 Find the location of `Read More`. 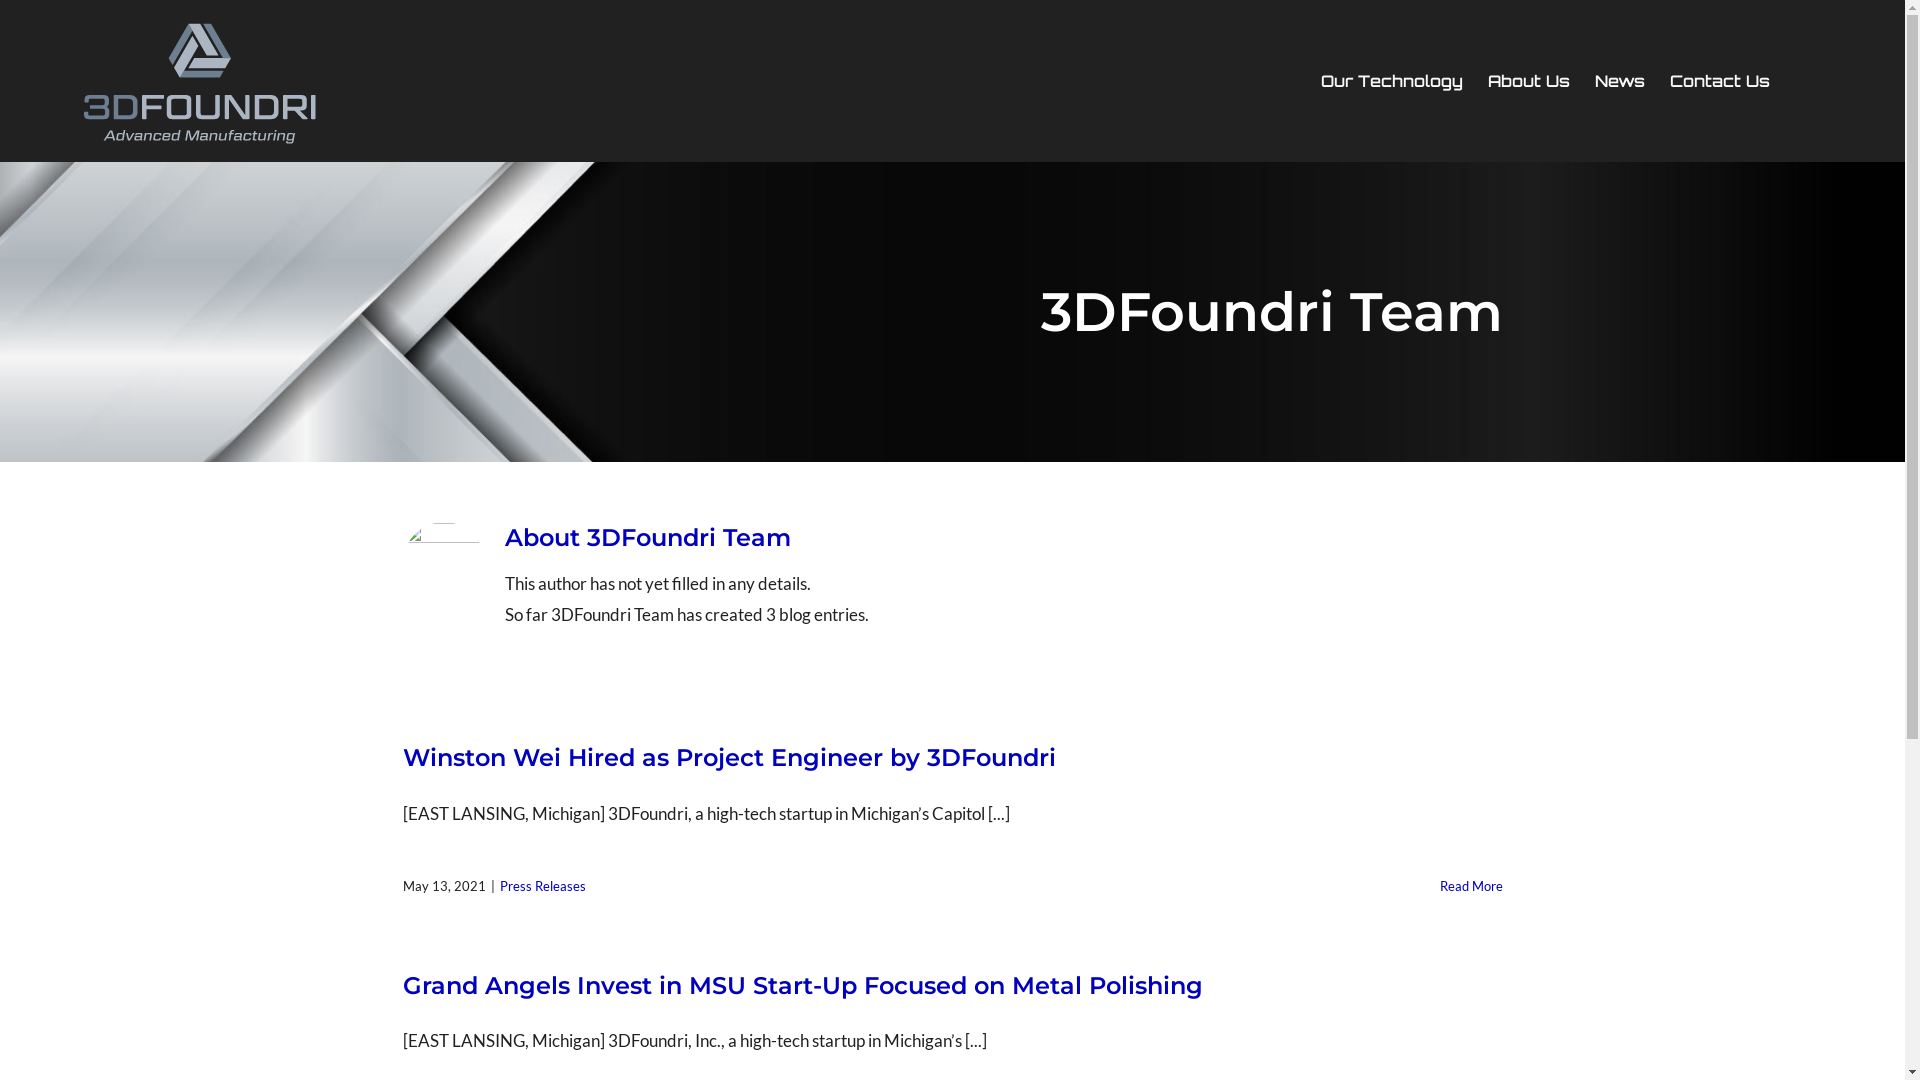

Read More is located at coordinates (1472, 886).